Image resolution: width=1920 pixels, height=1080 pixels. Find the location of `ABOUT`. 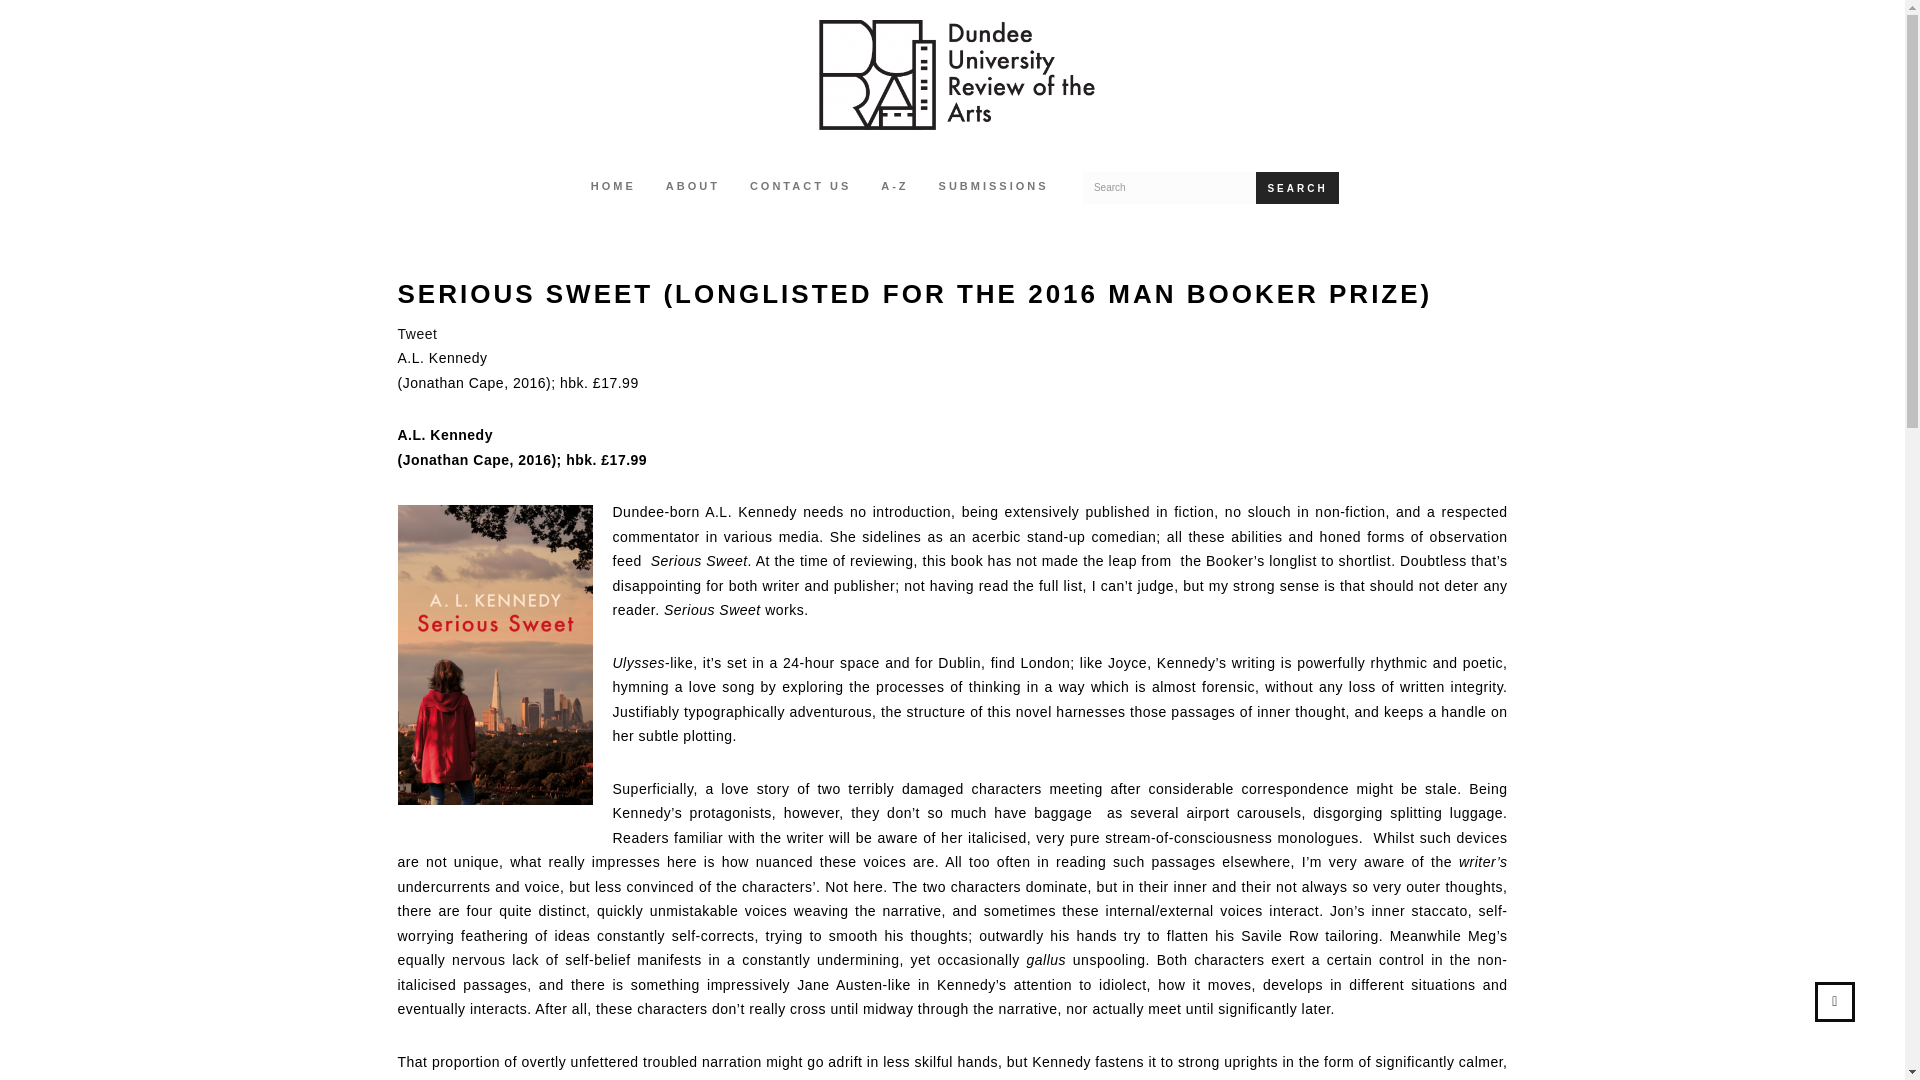

ABOUT is located at coordinates (692, 188).